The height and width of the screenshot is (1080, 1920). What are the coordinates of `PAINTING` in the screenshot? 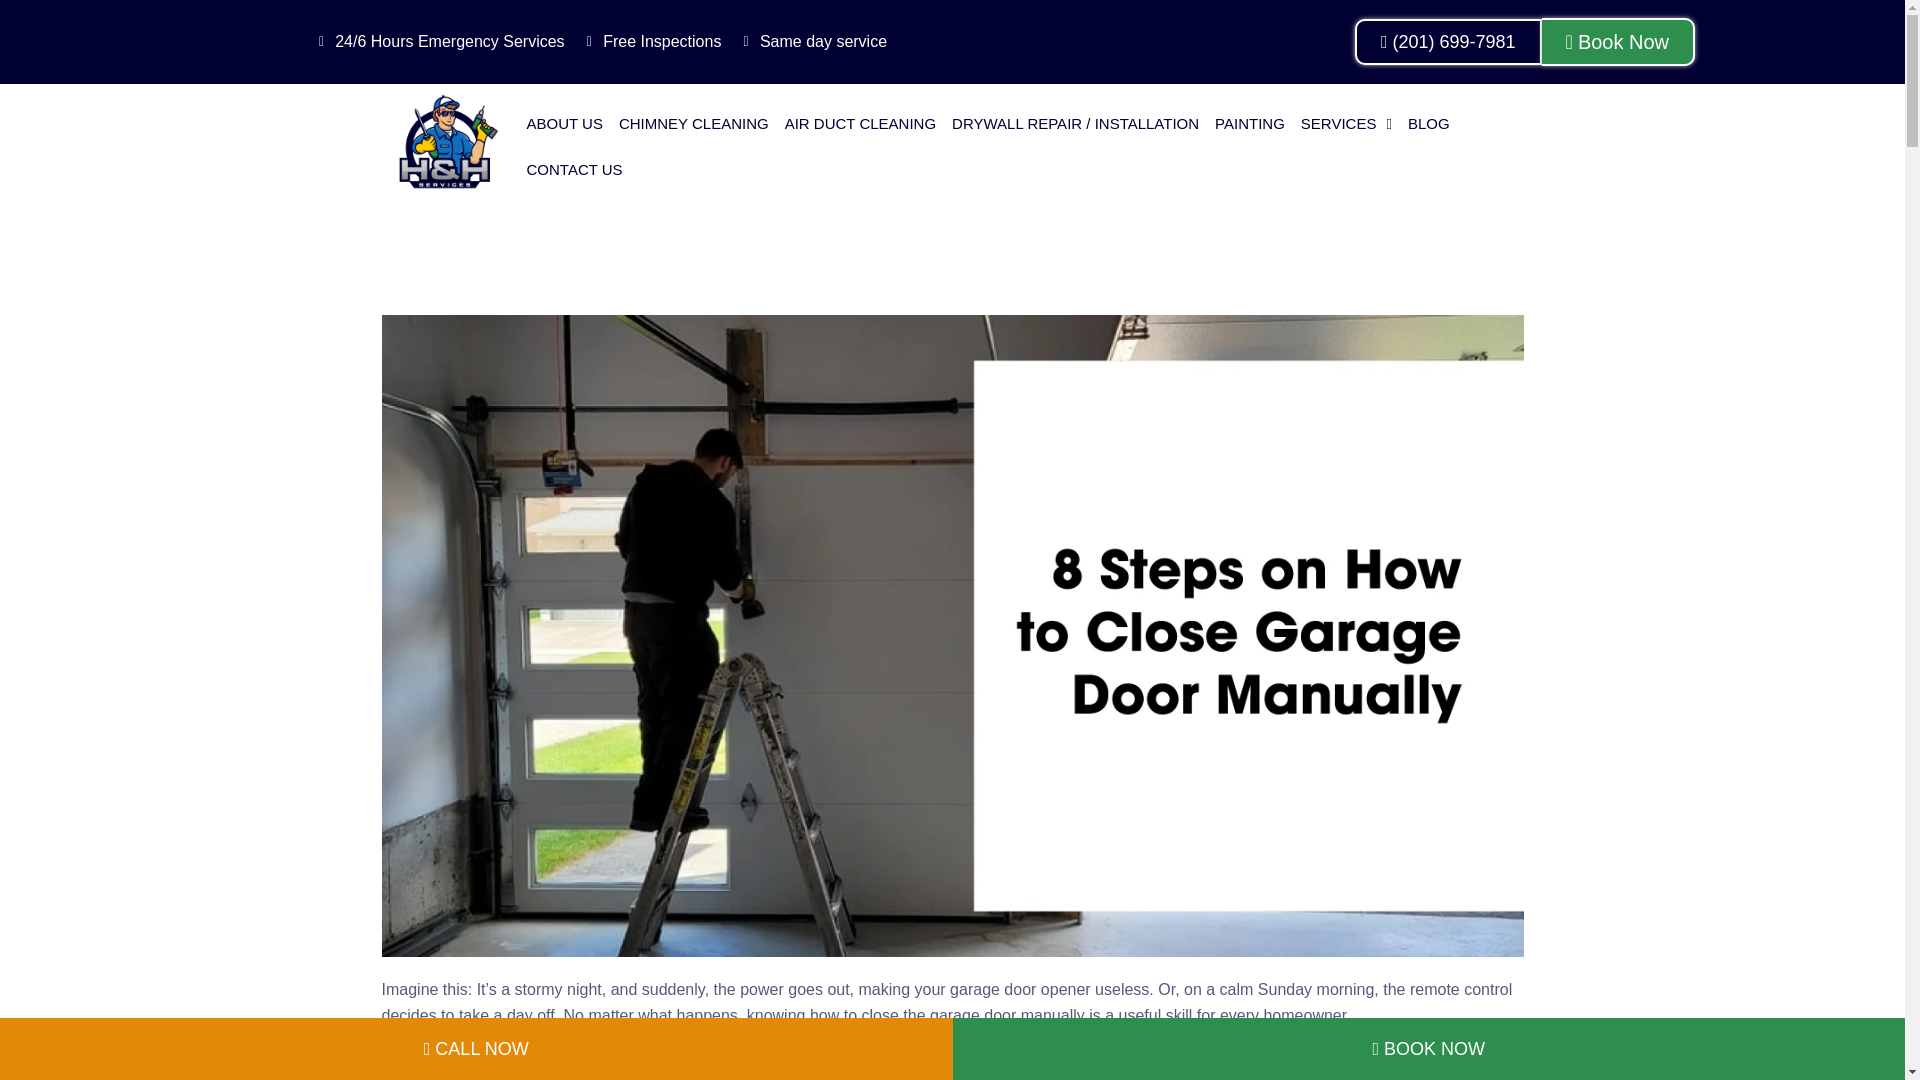 It's located at (1250, 124).